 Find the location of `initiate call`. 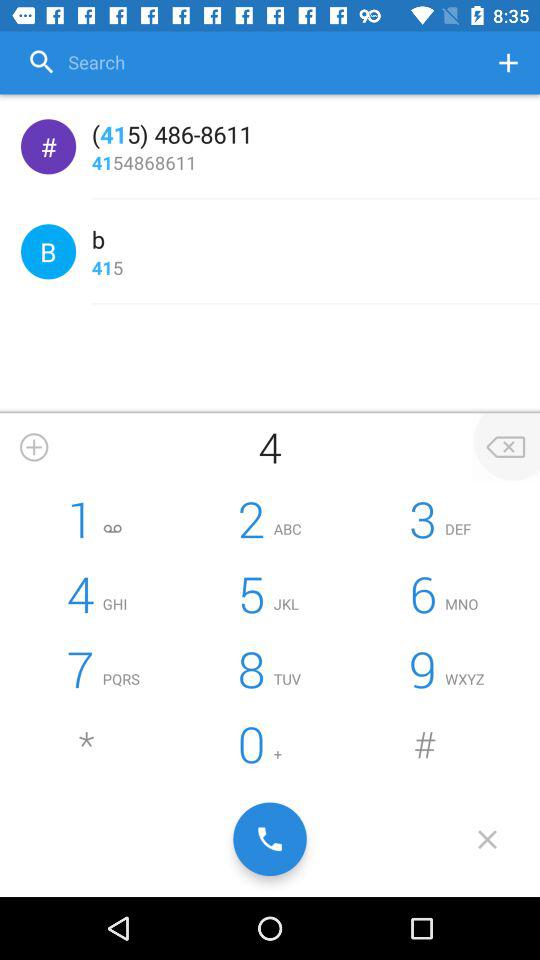

initiate call is located at coordinates (270, 839).